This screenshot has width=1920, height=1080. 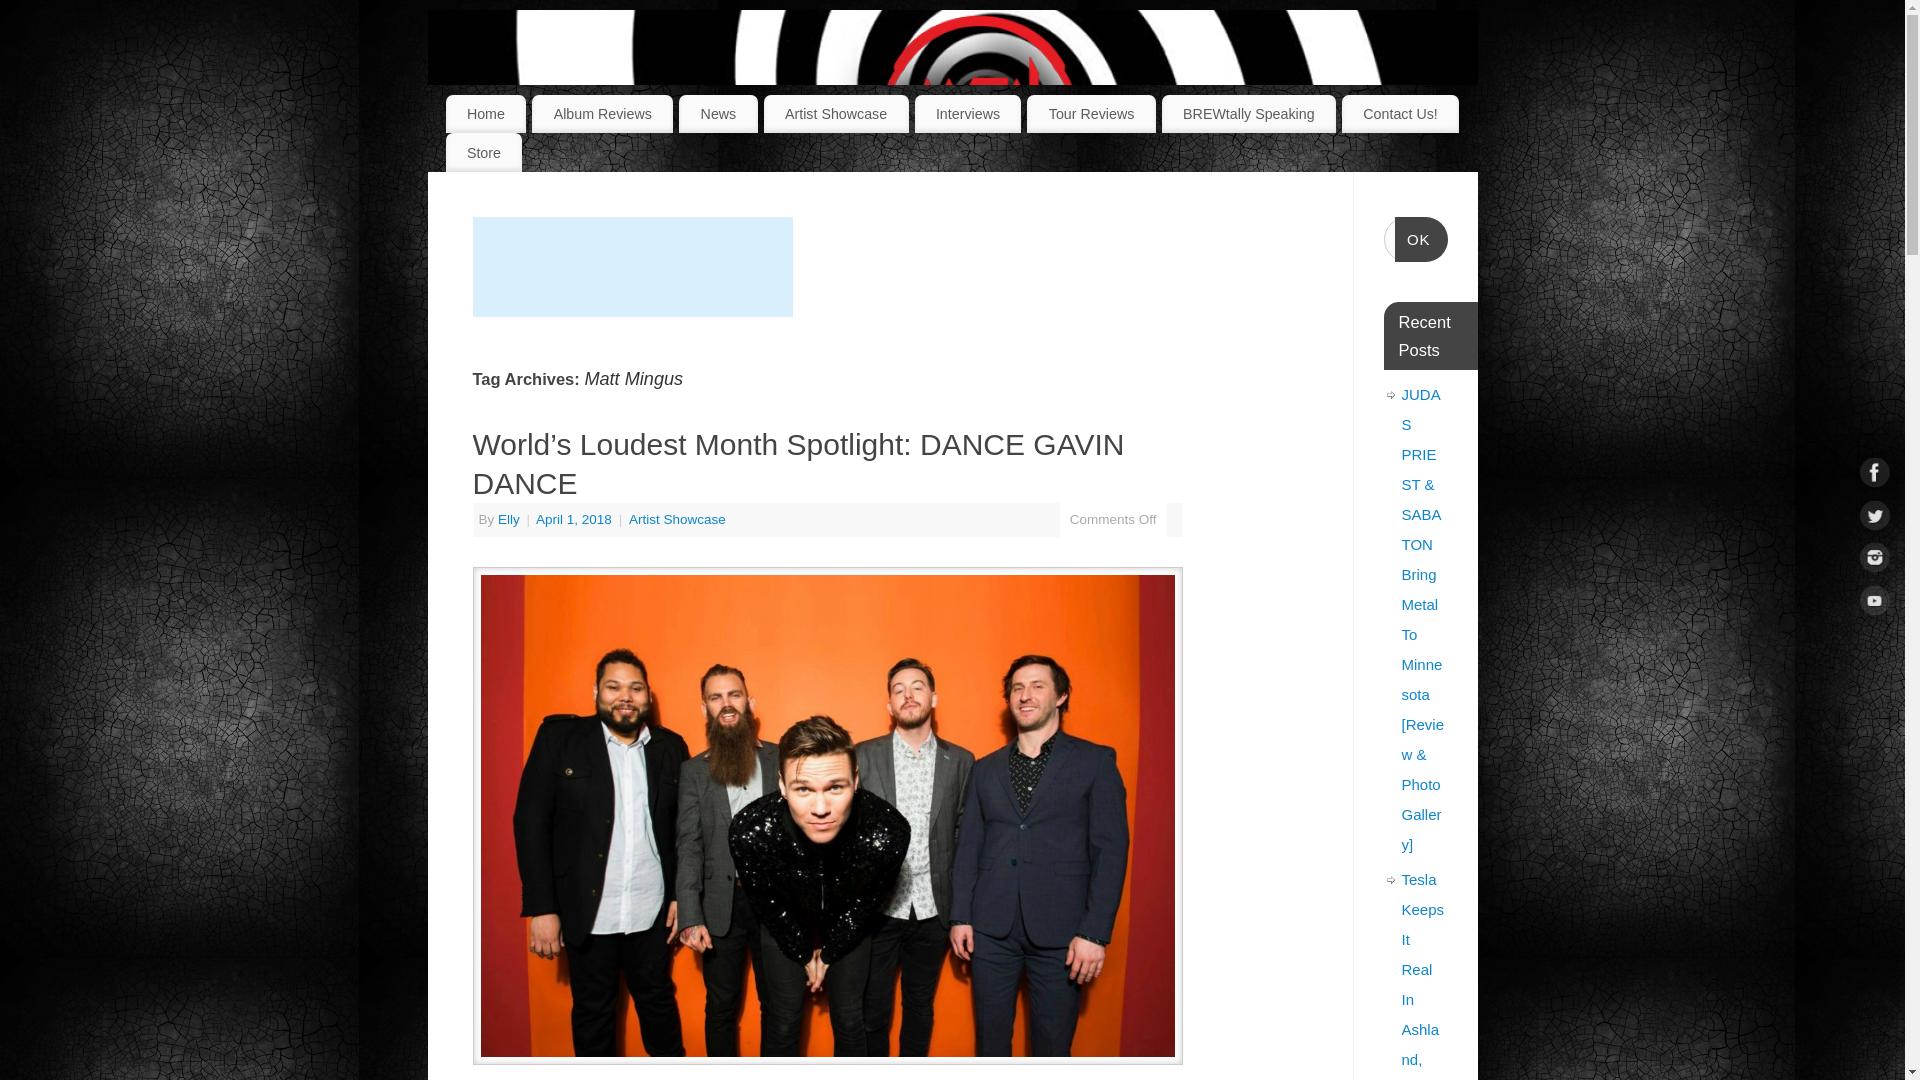 I want to click on Home, so click(x=486, y=114).